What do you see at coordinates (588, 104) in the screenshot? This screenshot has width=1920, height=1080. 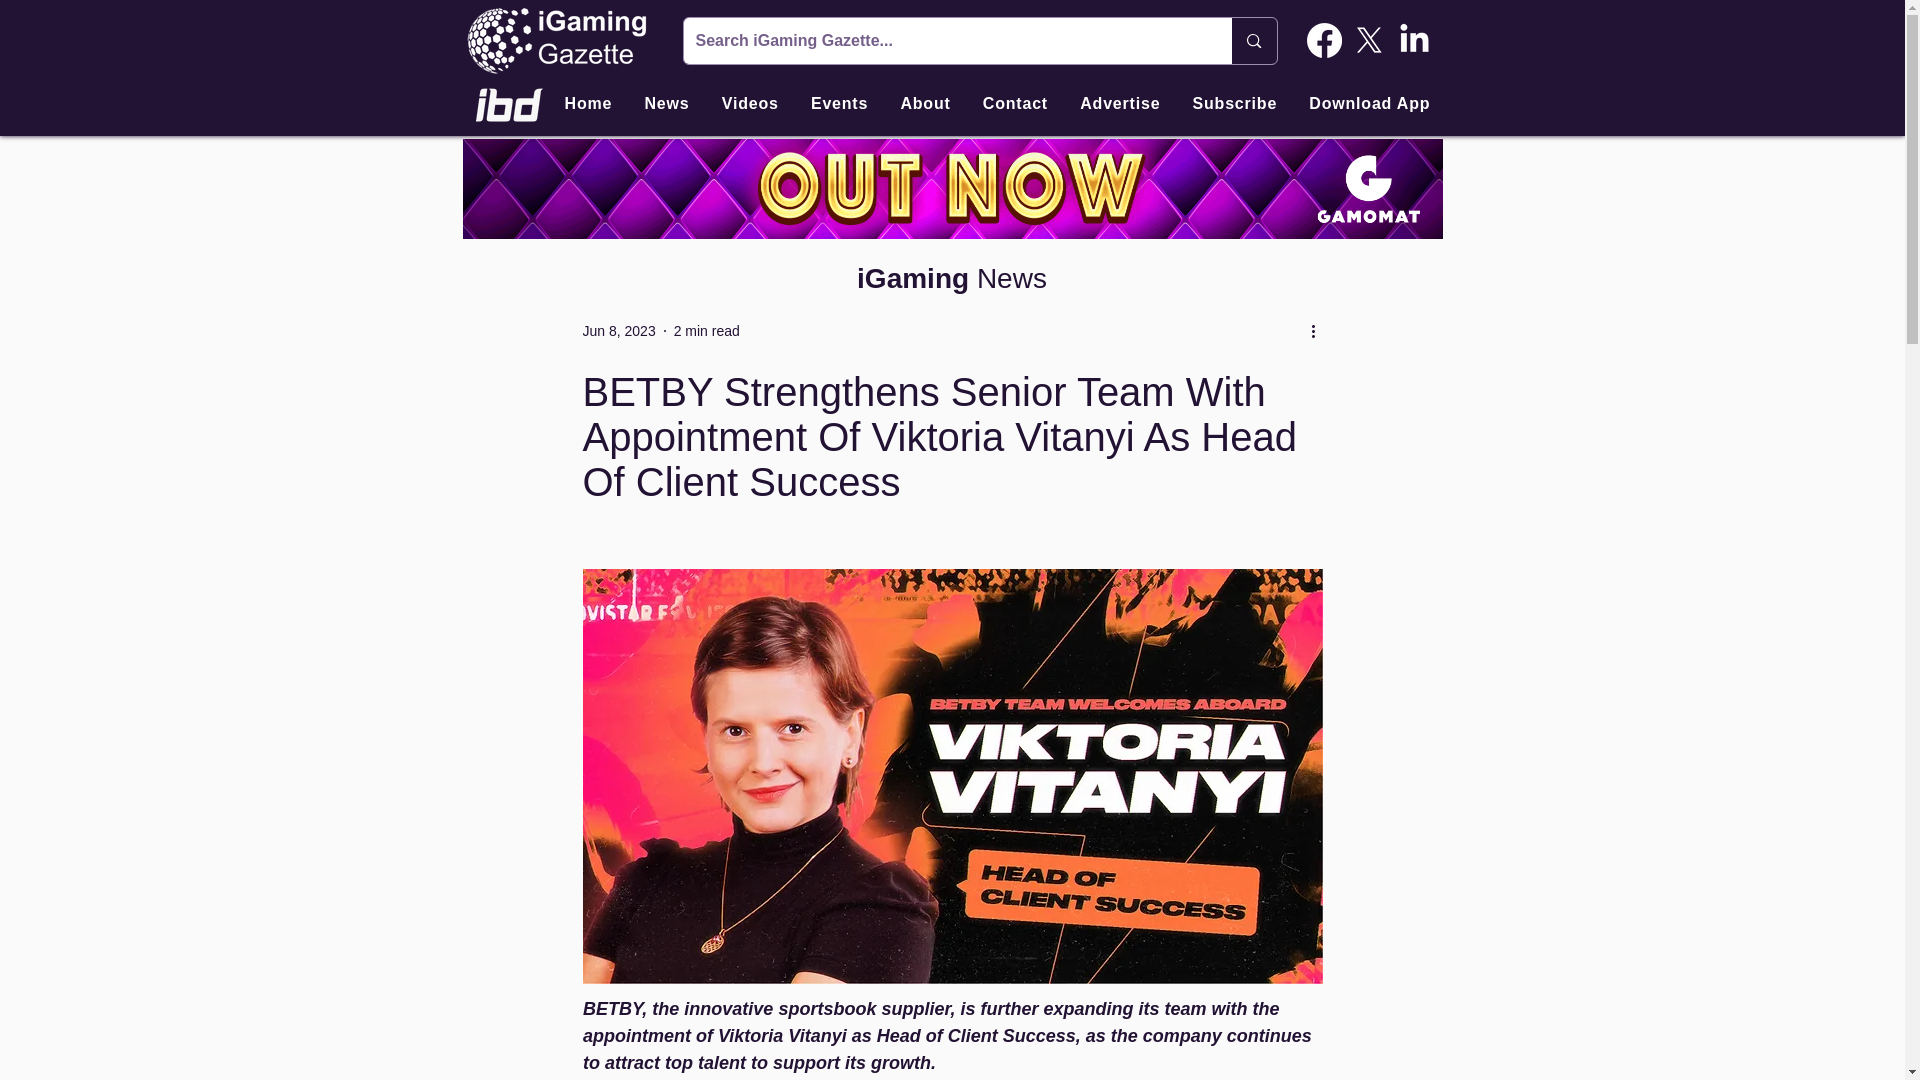 I see `Home` at bounding box center [588, 104].